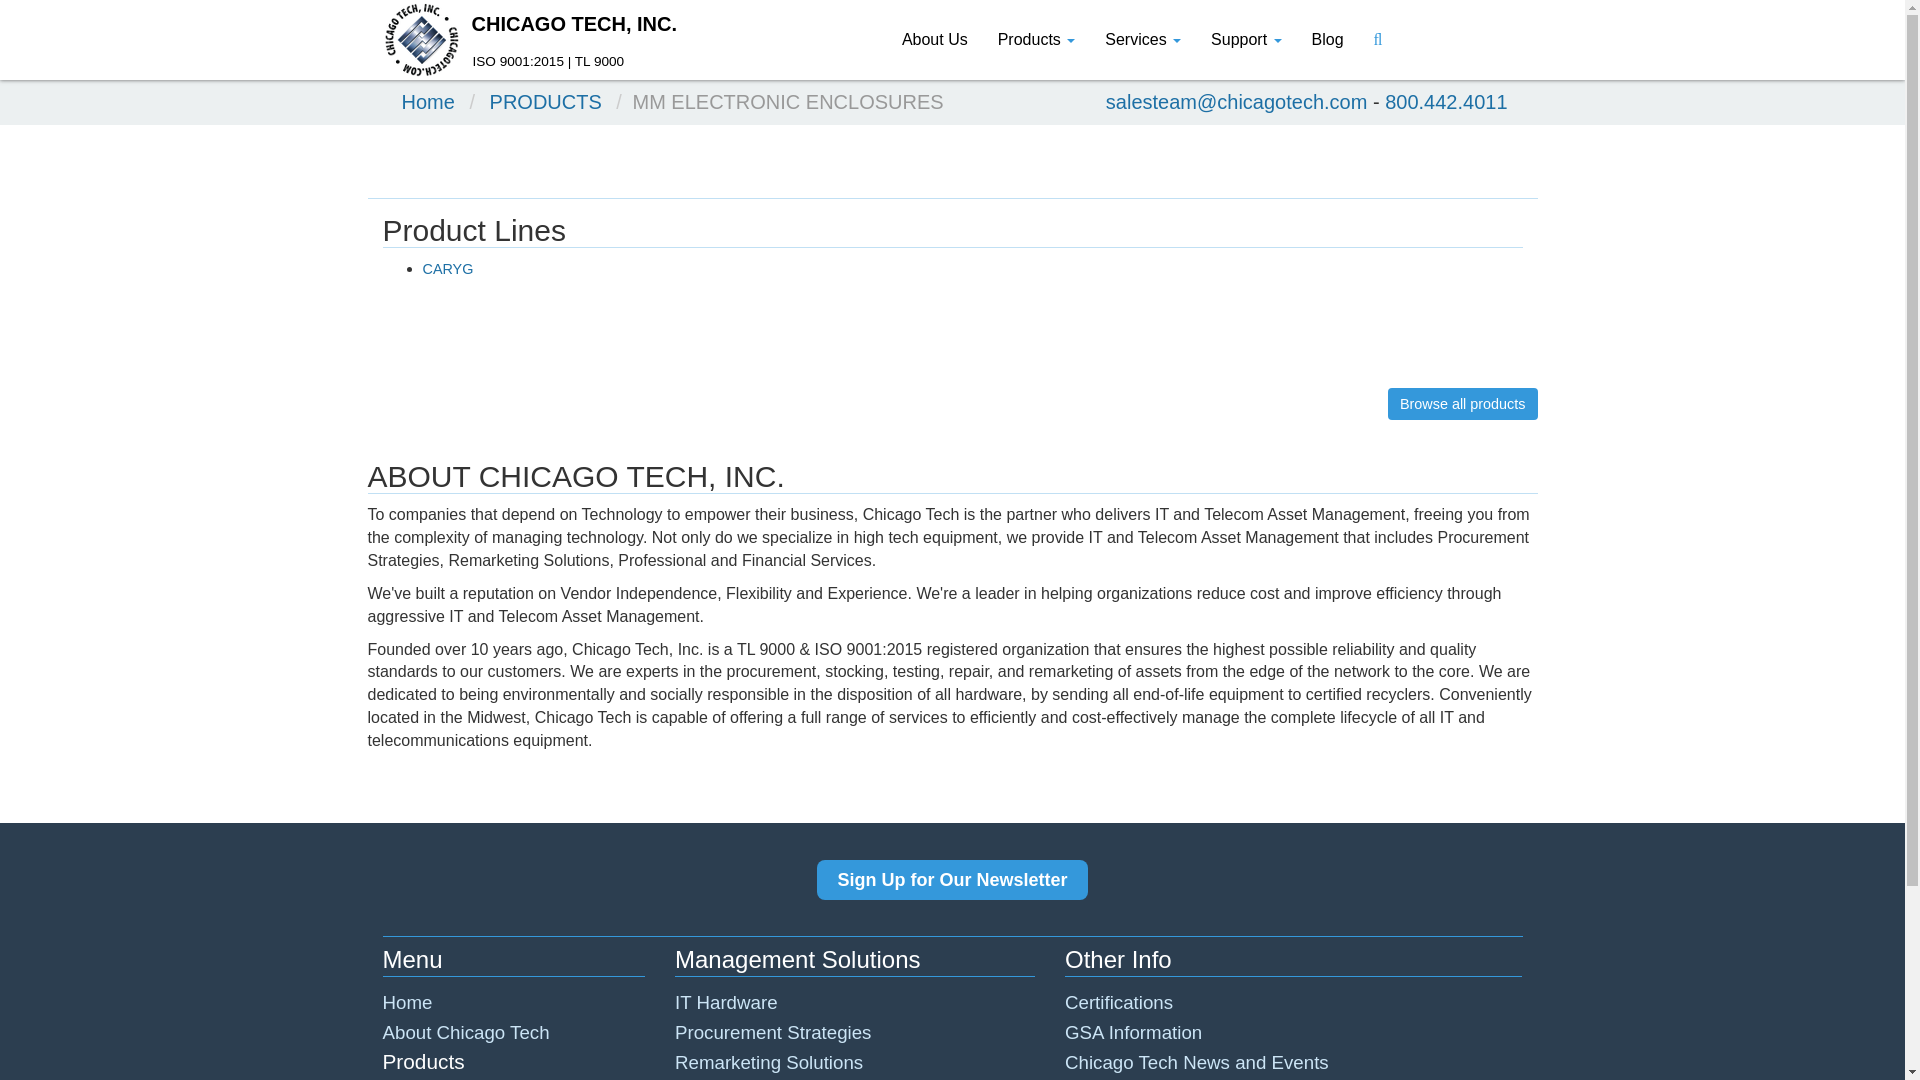 This screenshot has width=1920, height=1080. Describe the element at coordinates (1133, 1032) in the screenshot. I see `GSA Information` at that location.